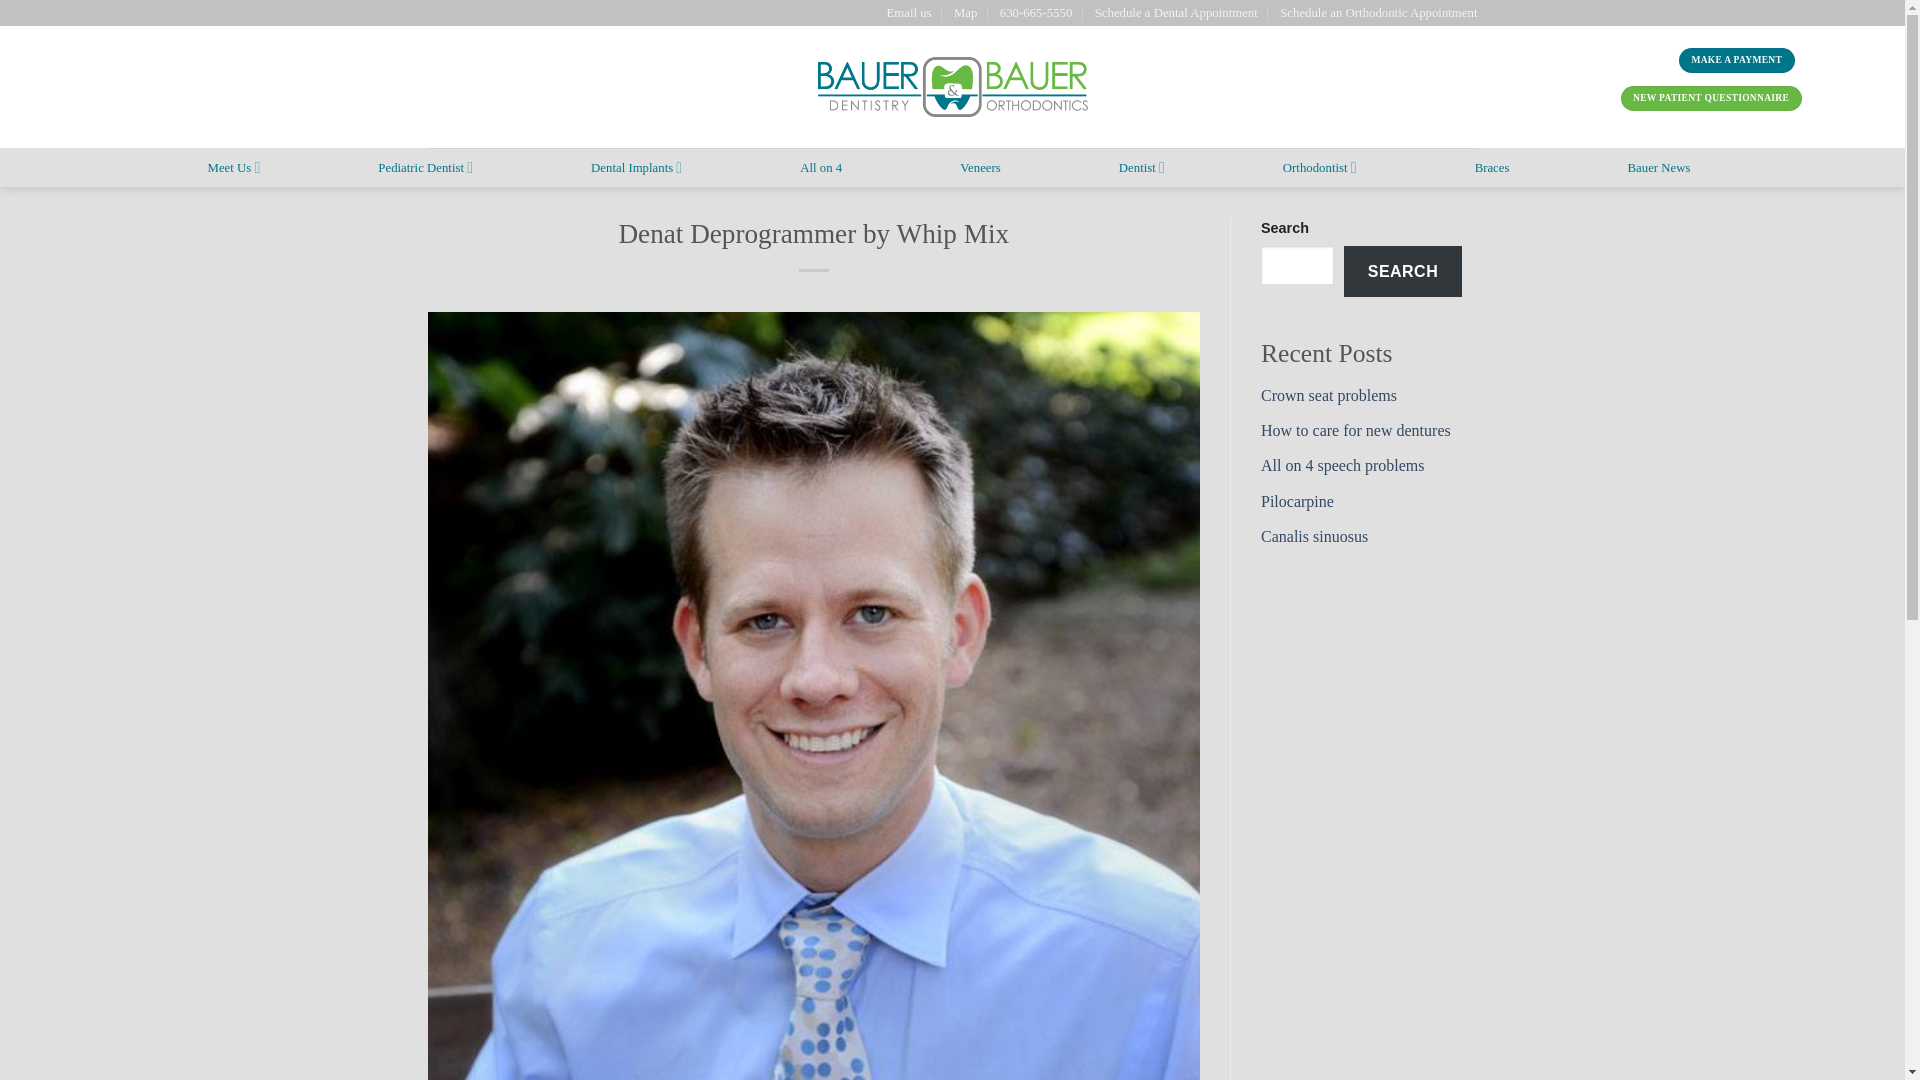 The width and height of the screenshot is (1920, 1080). Describe the element at coordinates (234, 166) in the screenshot. I see `Meet Us` at that location.